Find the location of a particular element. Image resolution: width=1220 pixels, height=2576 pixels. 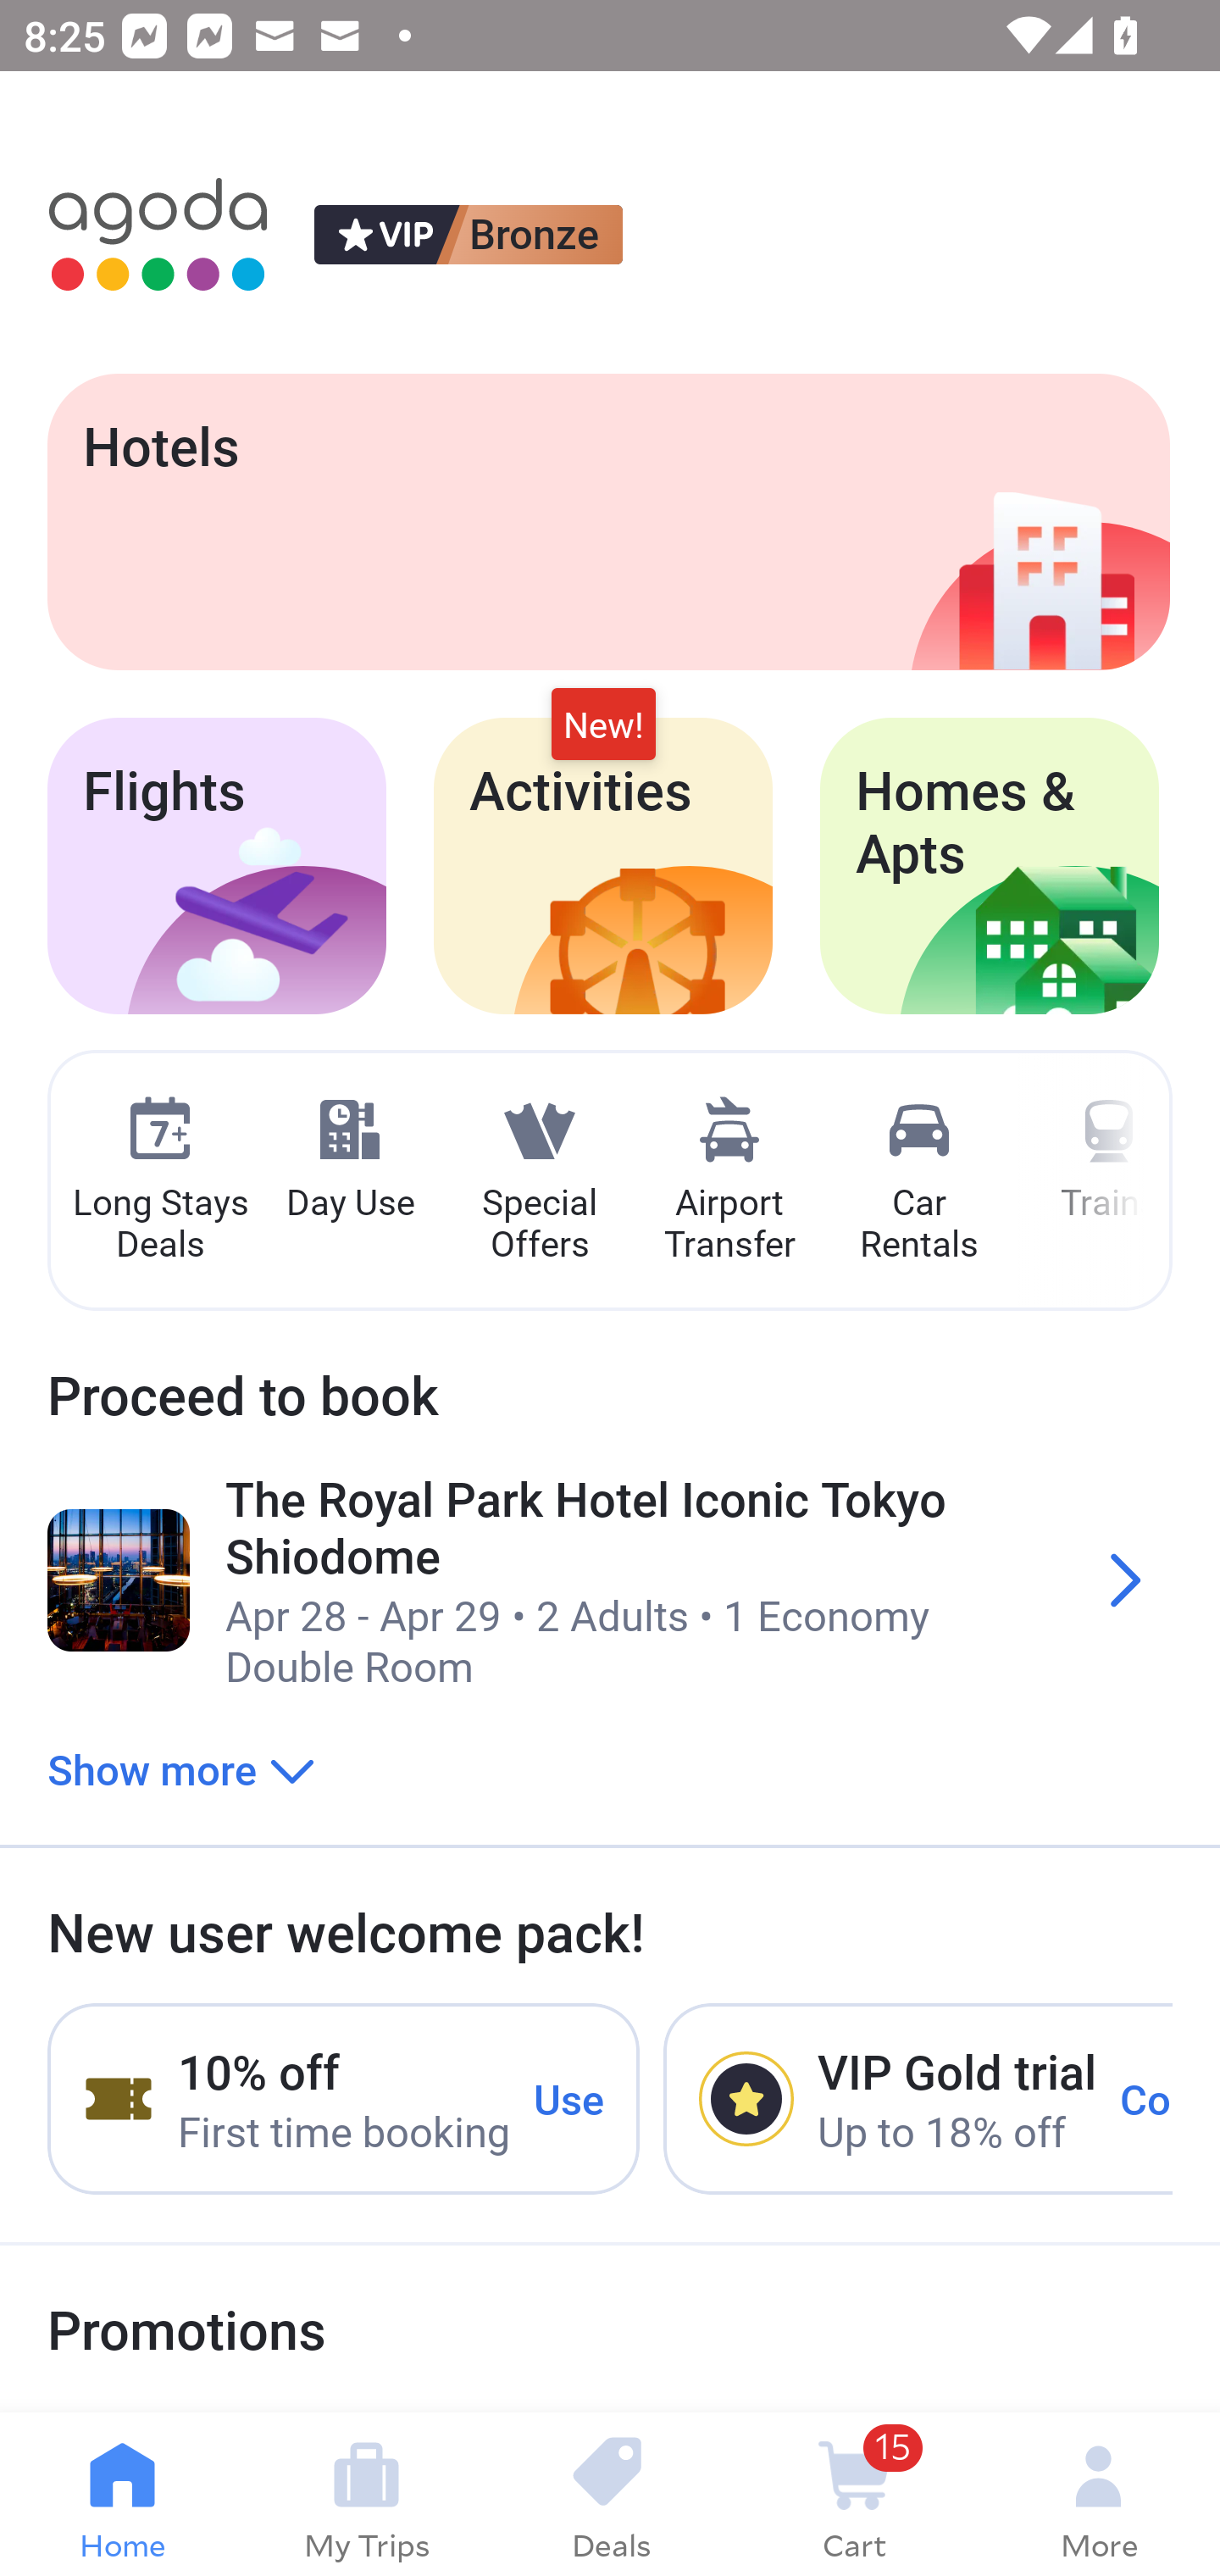

Show more is located at coordinates (181, 1768).